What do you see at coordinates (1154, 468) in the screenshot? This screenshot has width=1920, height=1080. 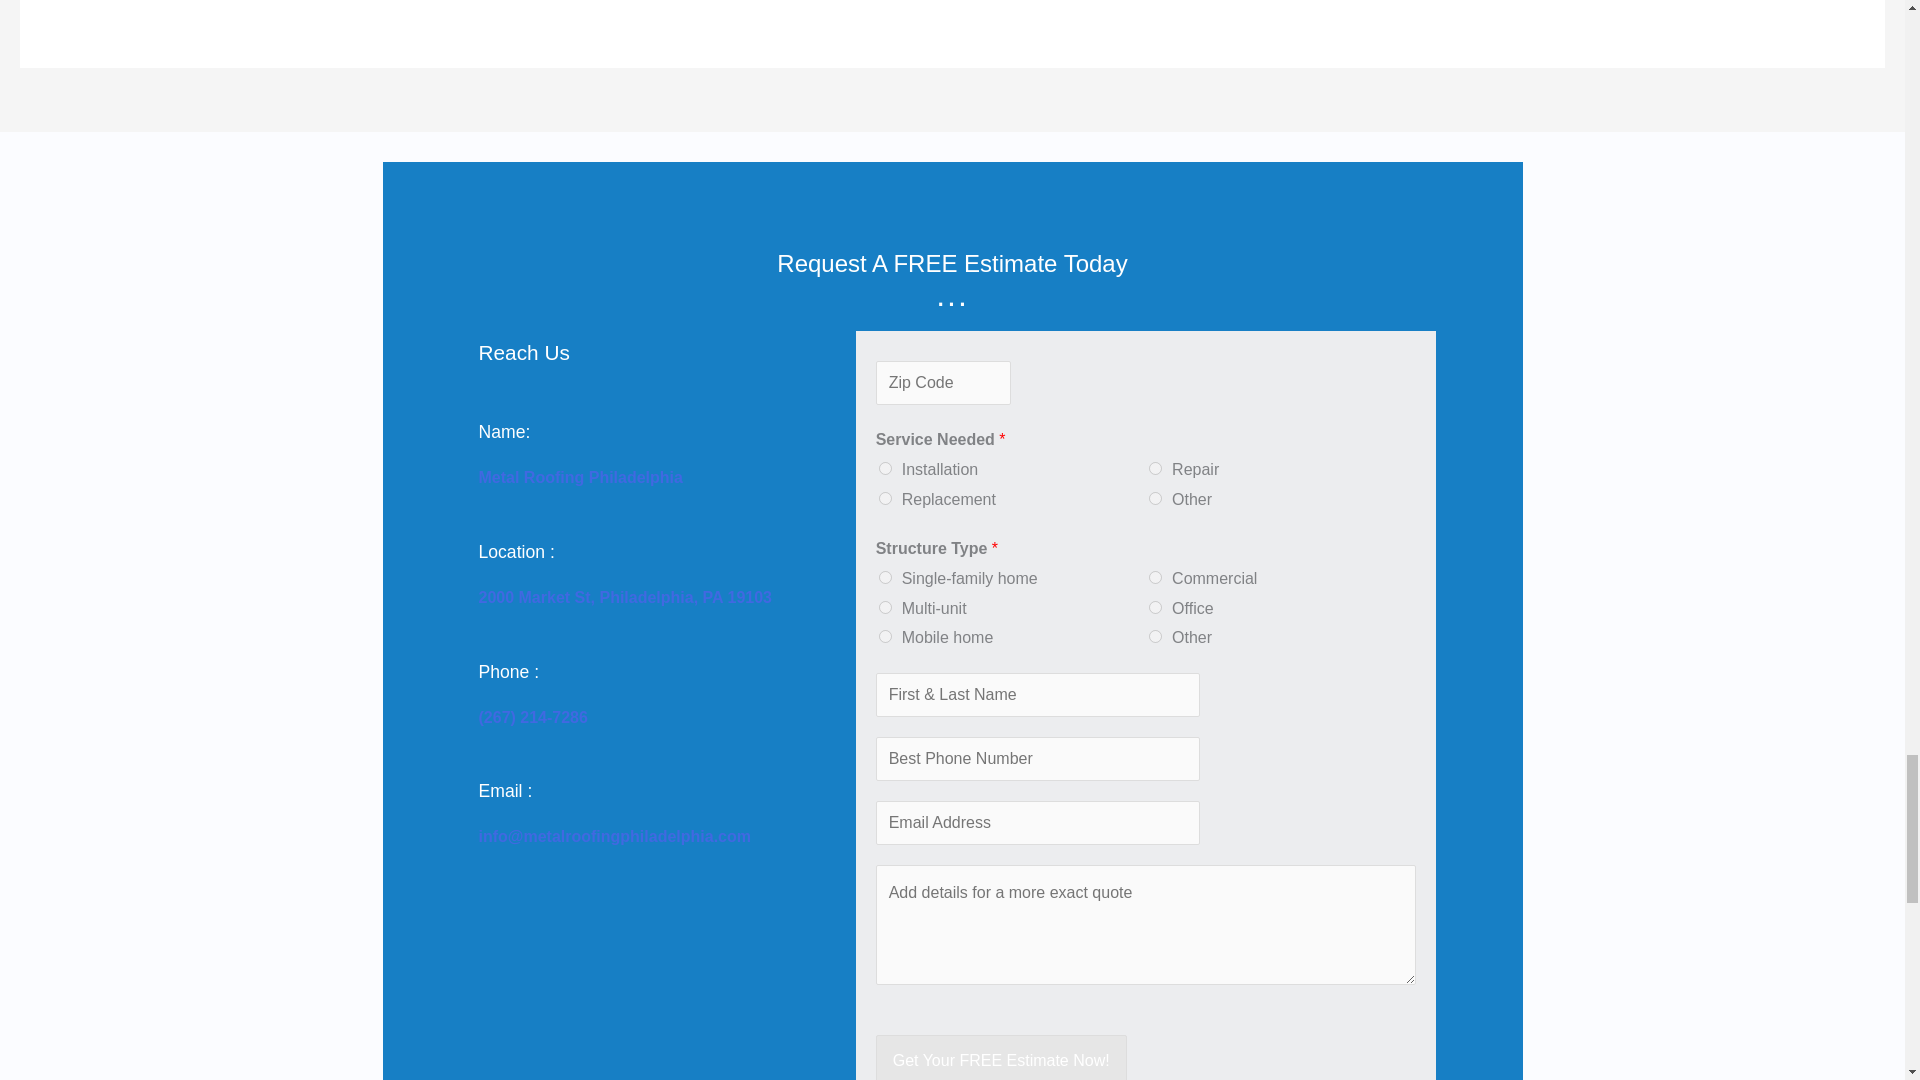 I see `Repair` at bounding box center [1154, 468].